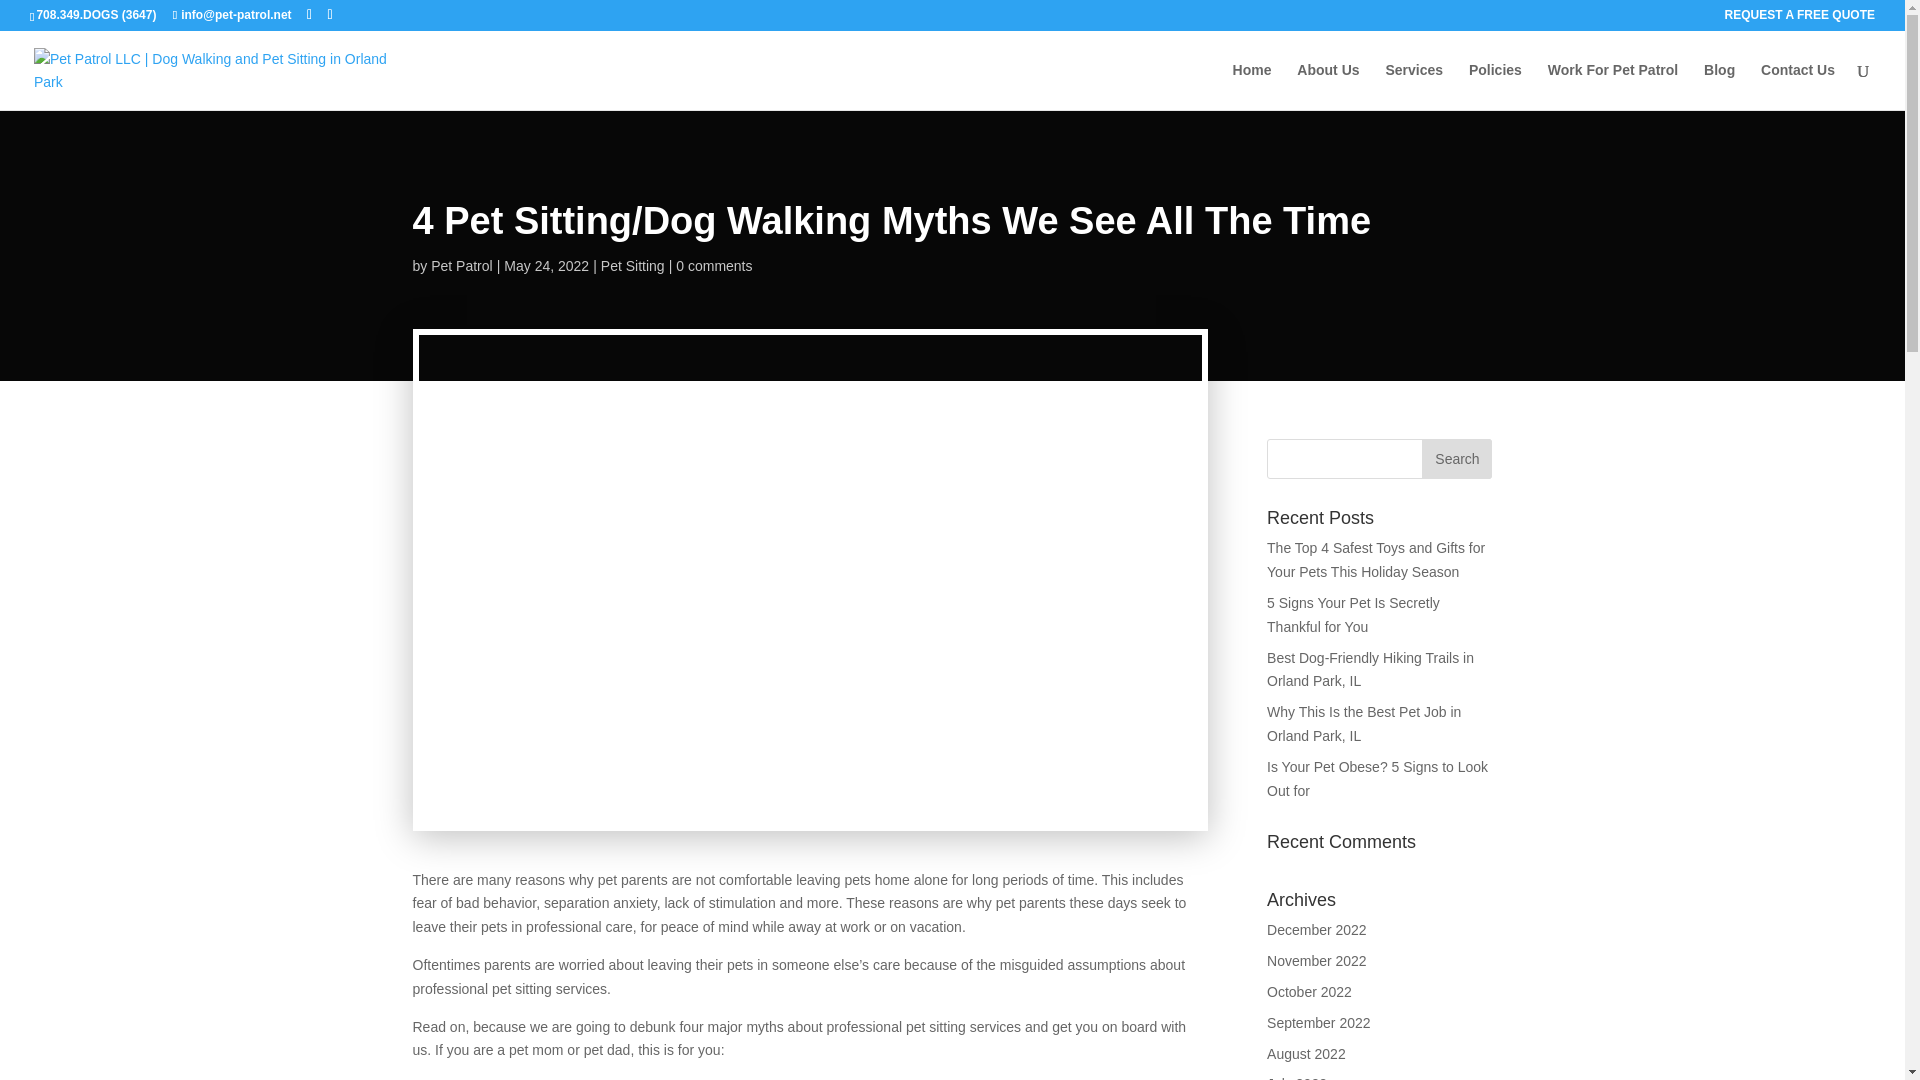 The width and height of the screenshot is (1920, 1080). I want to click on Pet Sitting, so click(632, 266).